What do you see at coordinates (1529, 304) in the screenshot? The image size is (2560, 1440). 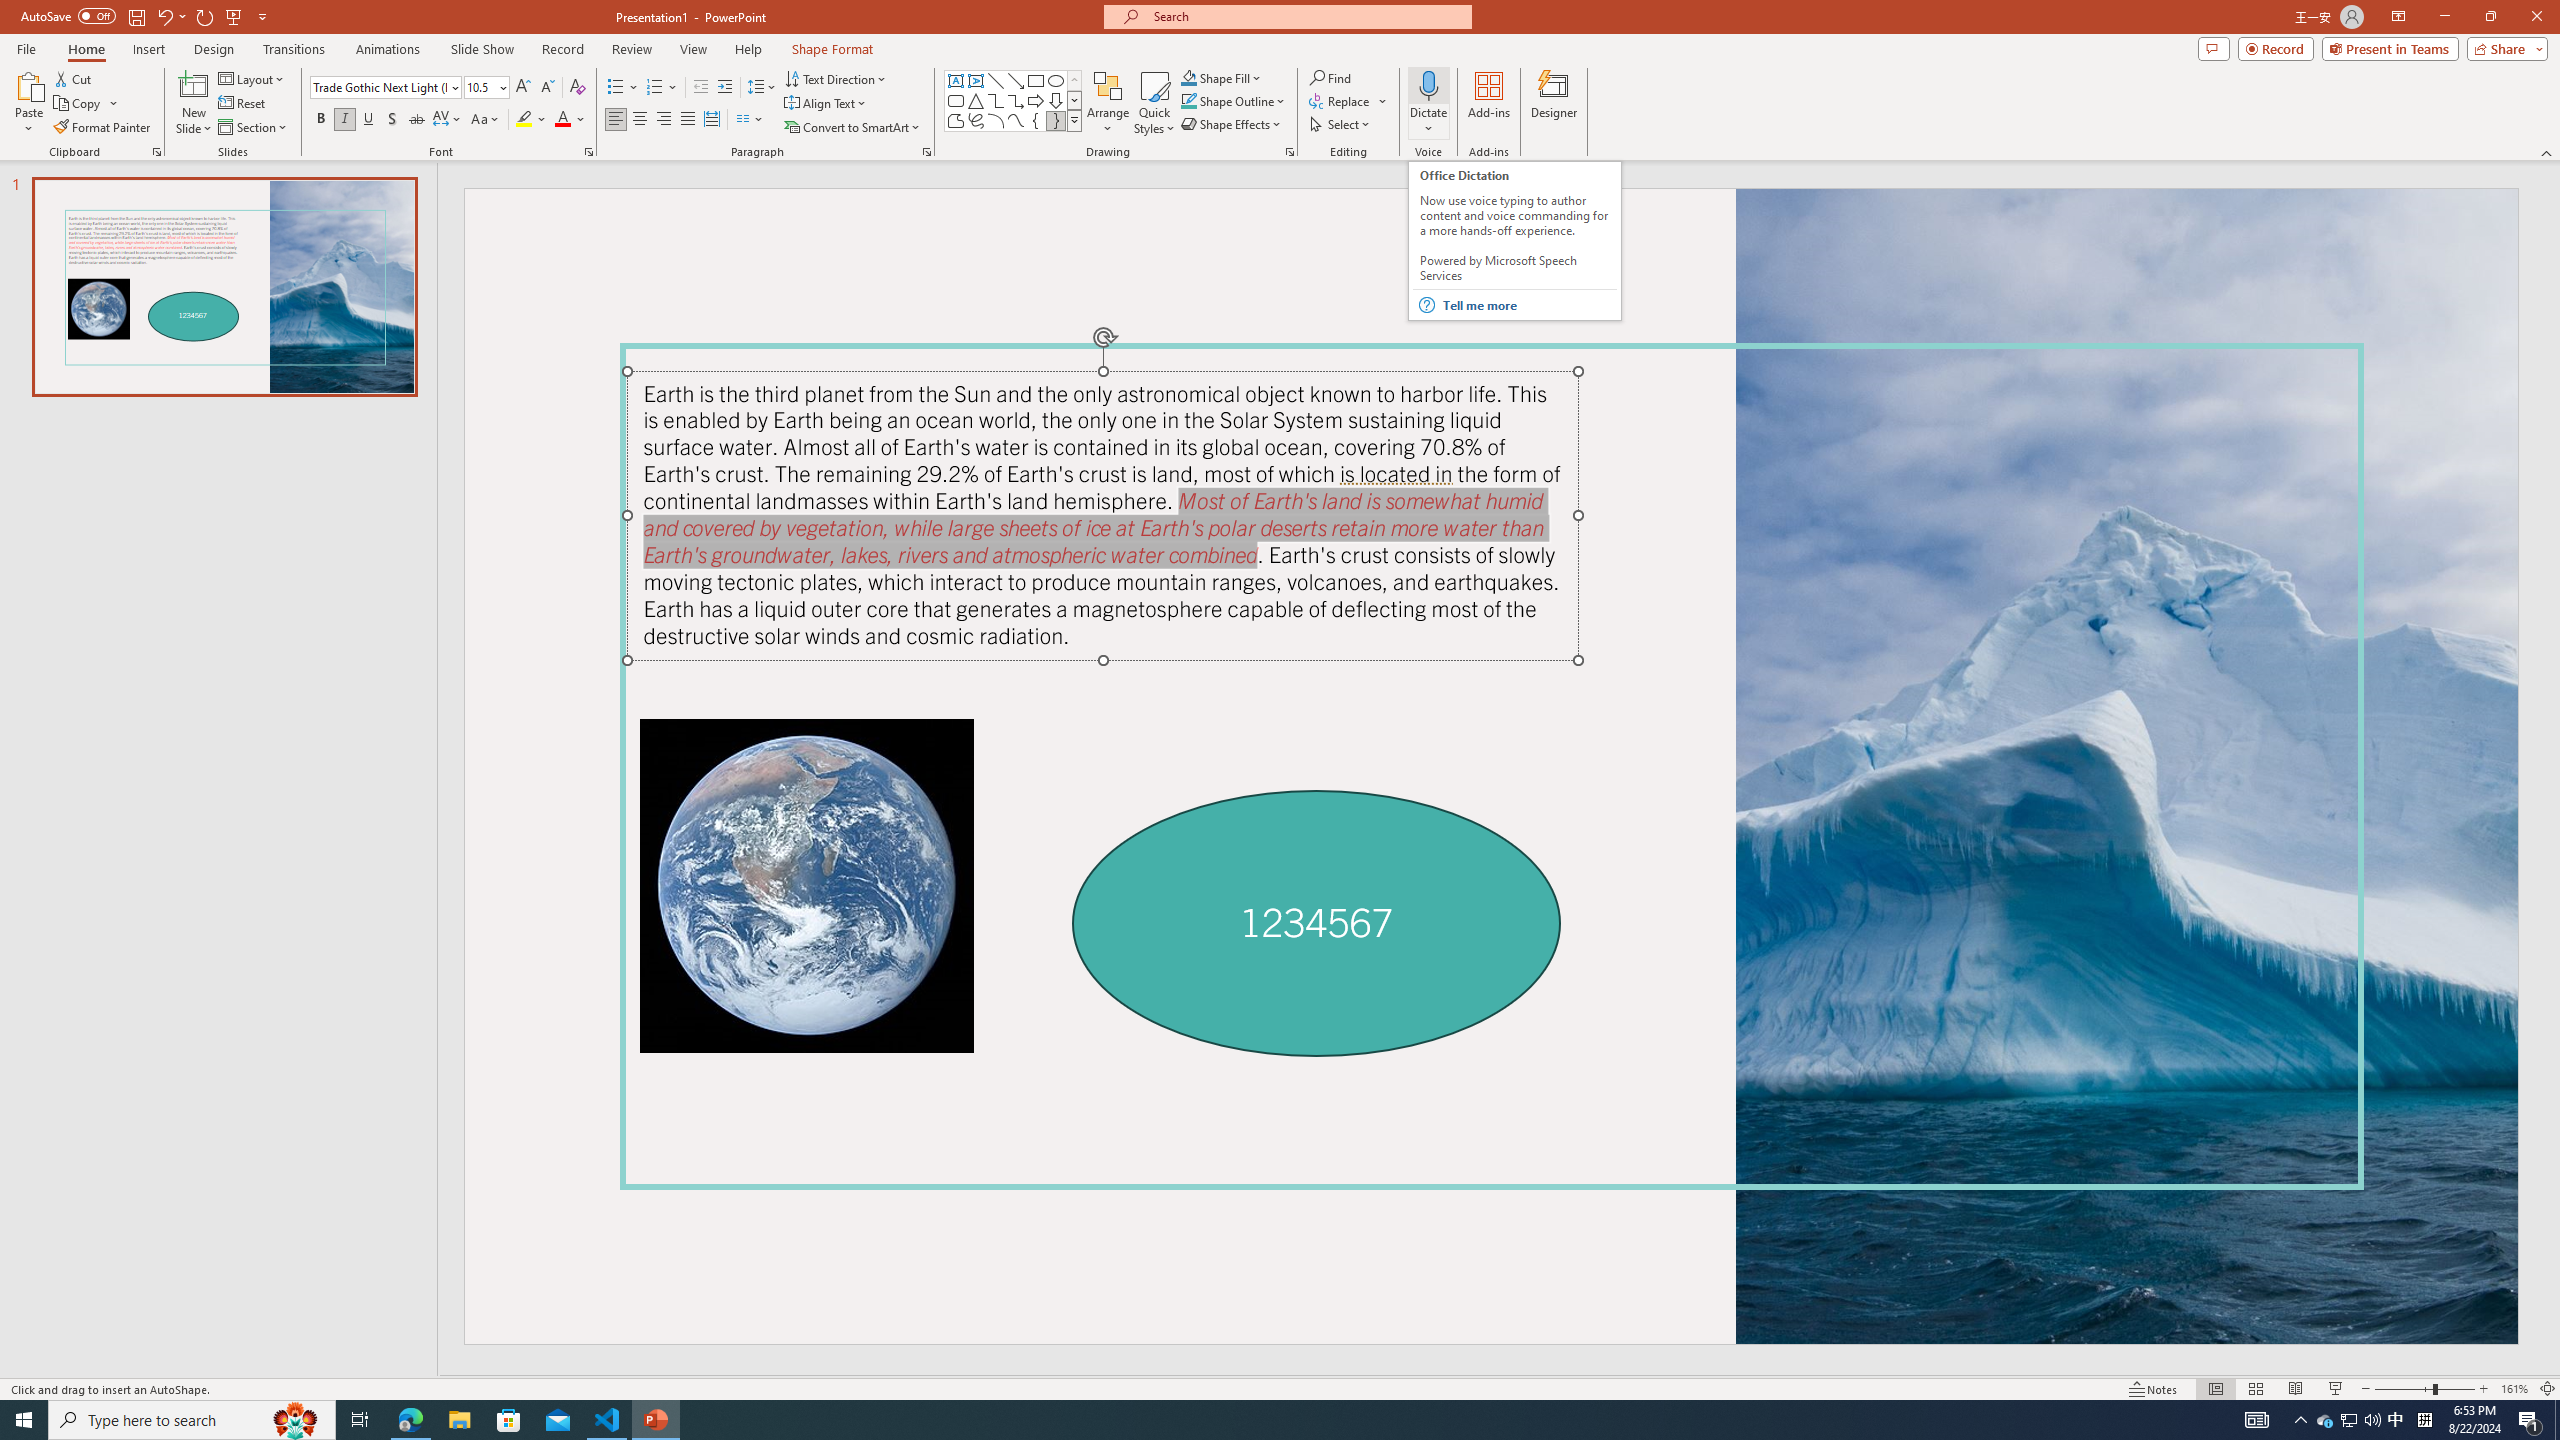 I see `Tell me more` at bounding box center [1529, 304].